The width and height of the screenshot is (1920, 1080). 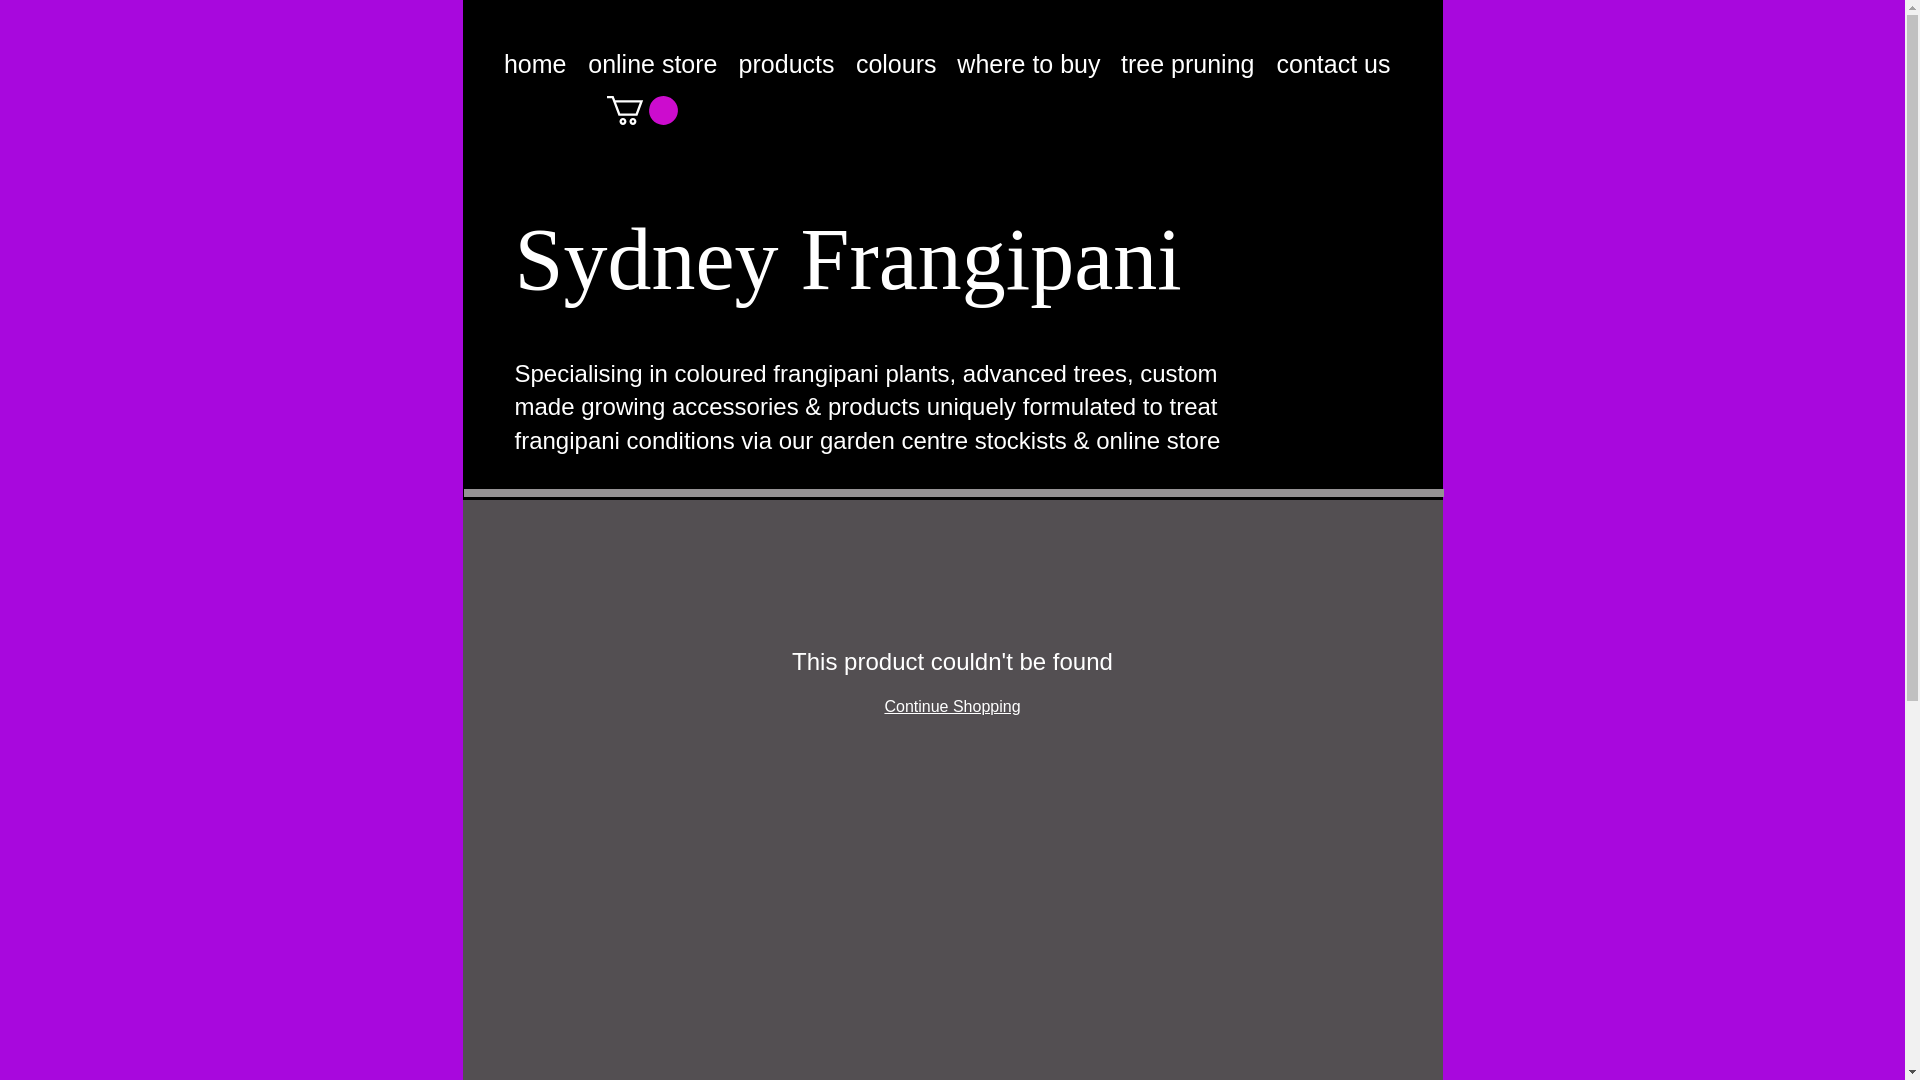 What do you see at coordinates (652, 64) in the screenshot?
I see `online store` at bounding box center [652, 64].